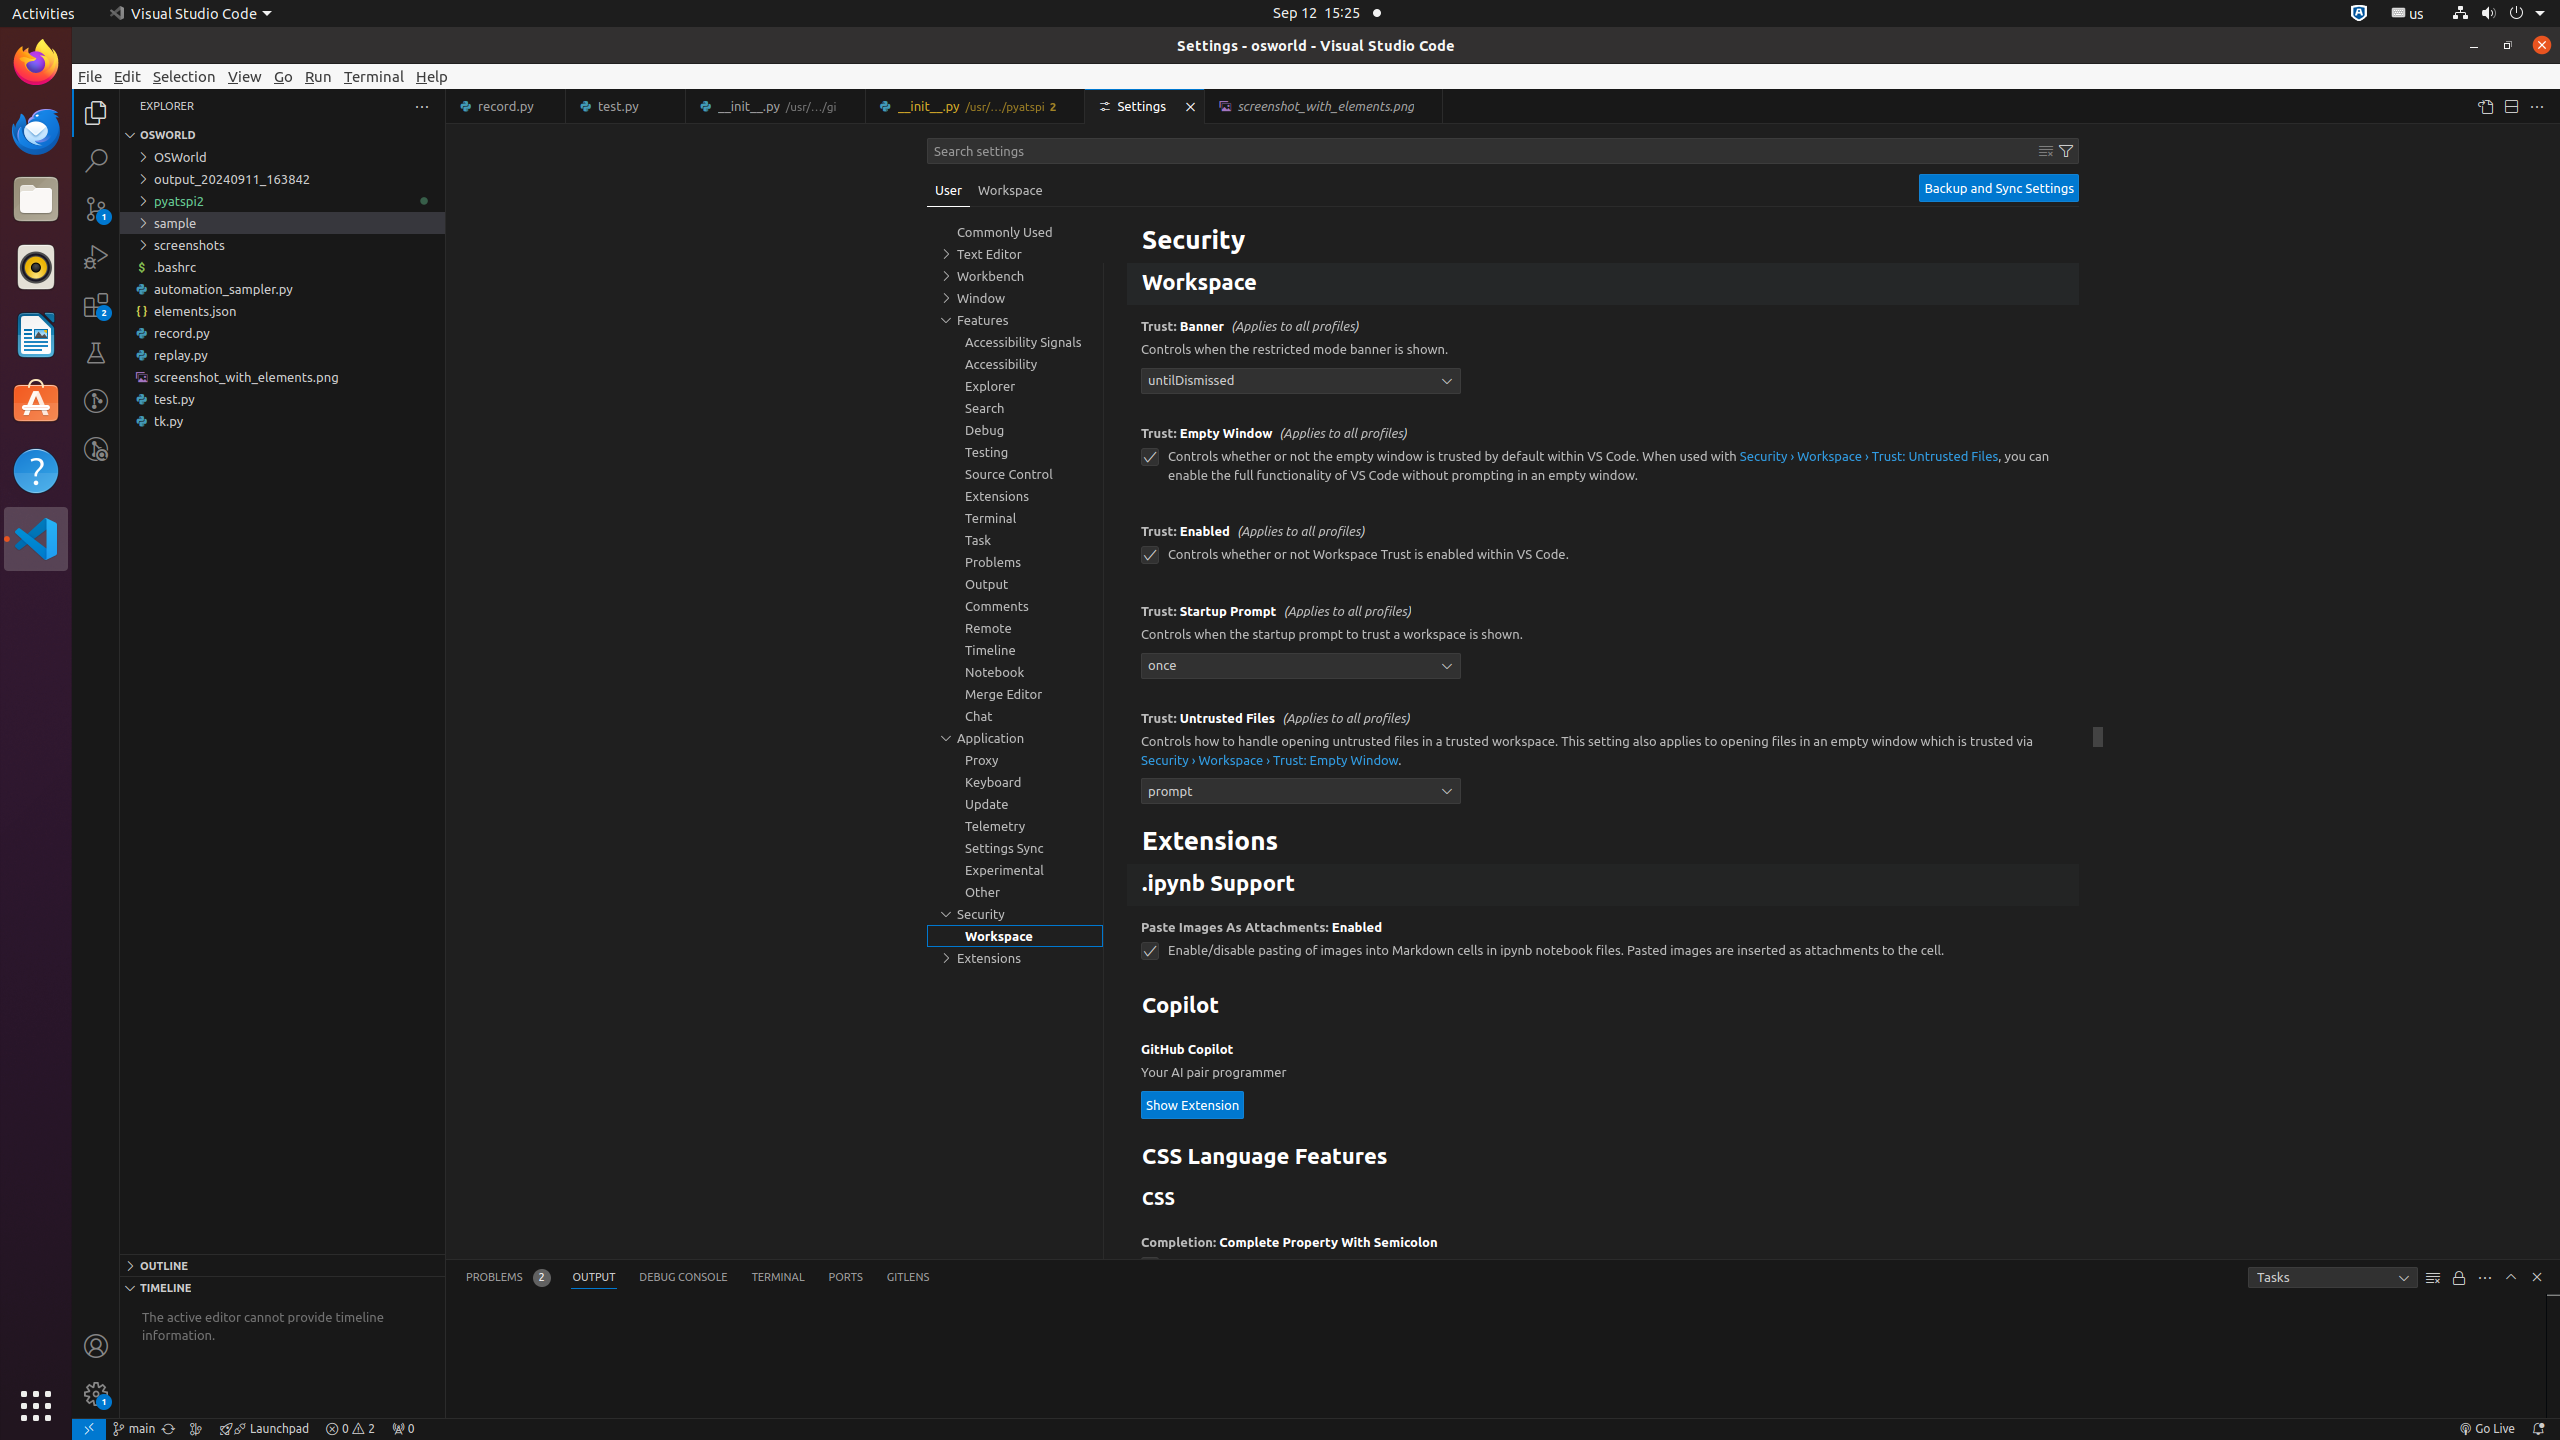  I want to click on  GitHub Copilot. Your AI pair programmer , so click(1603, 1082).